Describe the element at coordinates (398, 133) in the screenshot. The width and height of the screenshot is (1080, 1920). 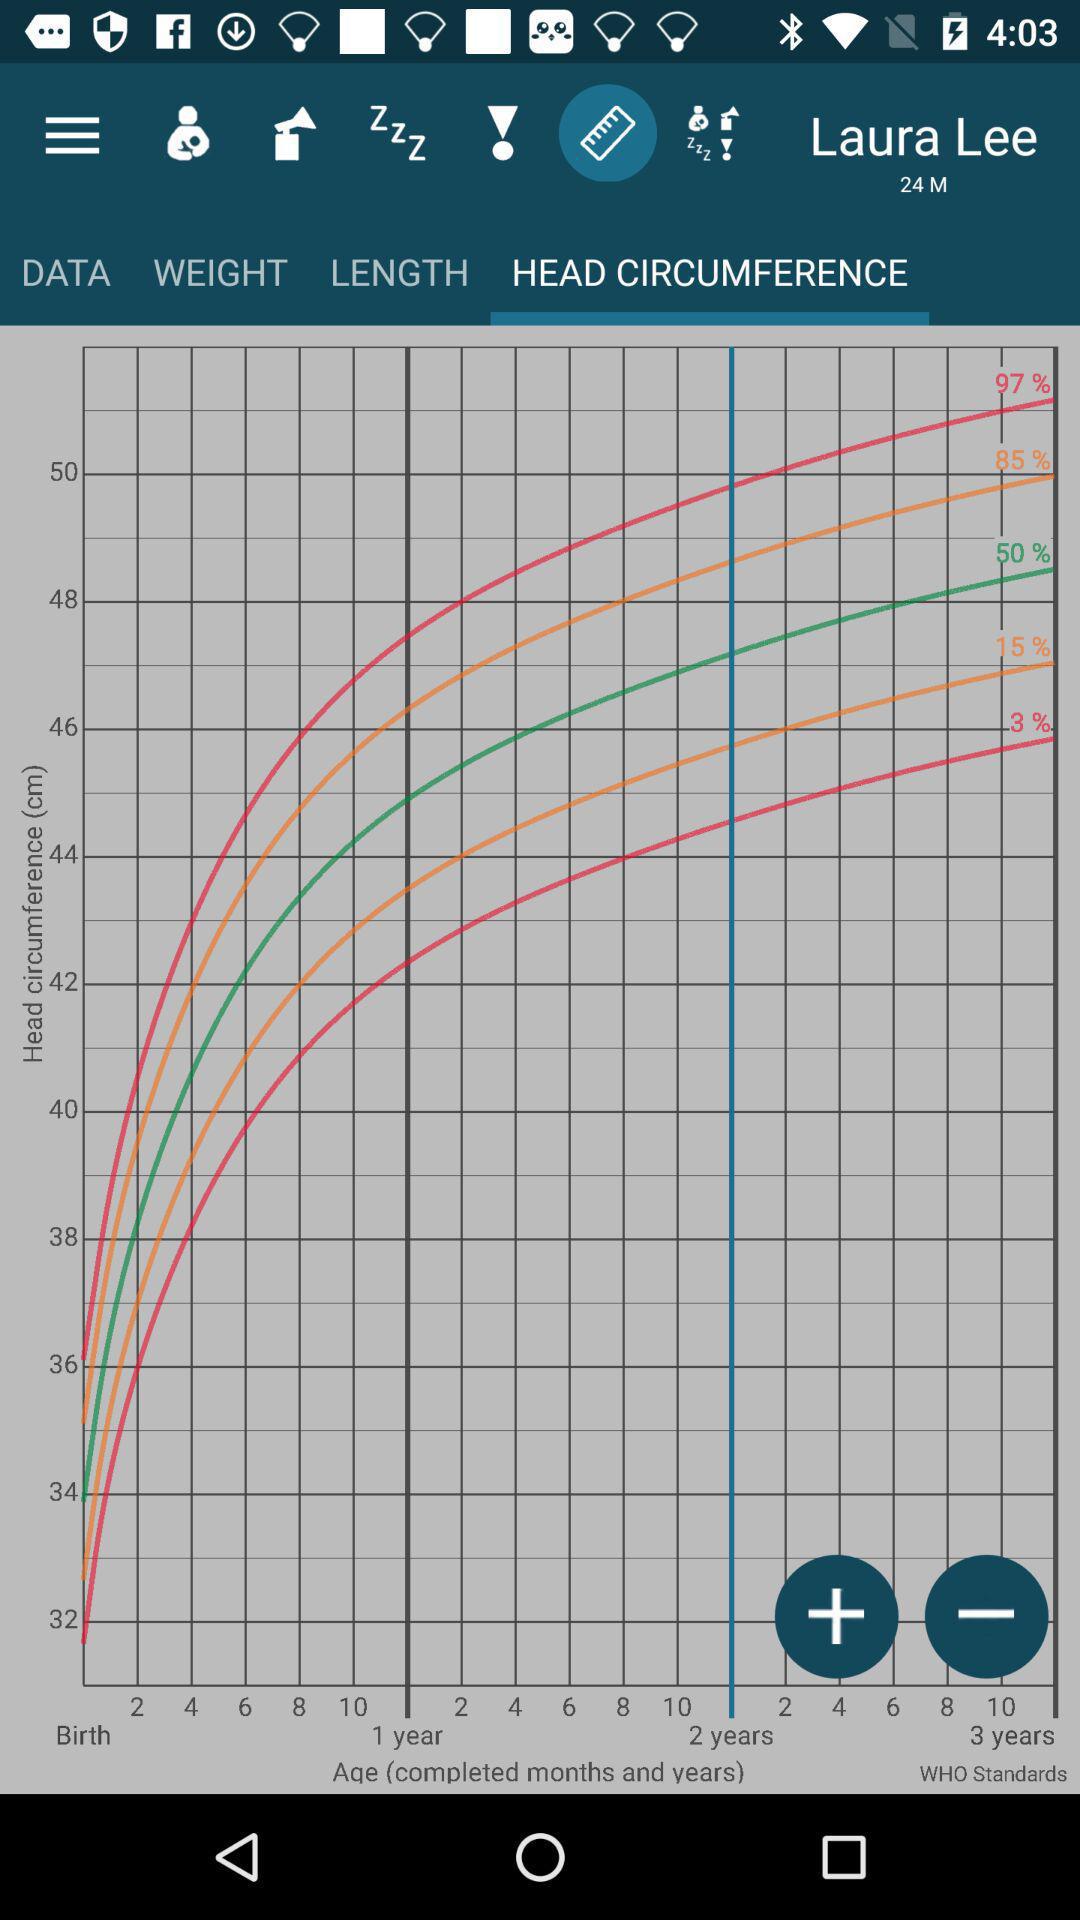
I see `click on the fourth button zzz which is above the text length` at that location.